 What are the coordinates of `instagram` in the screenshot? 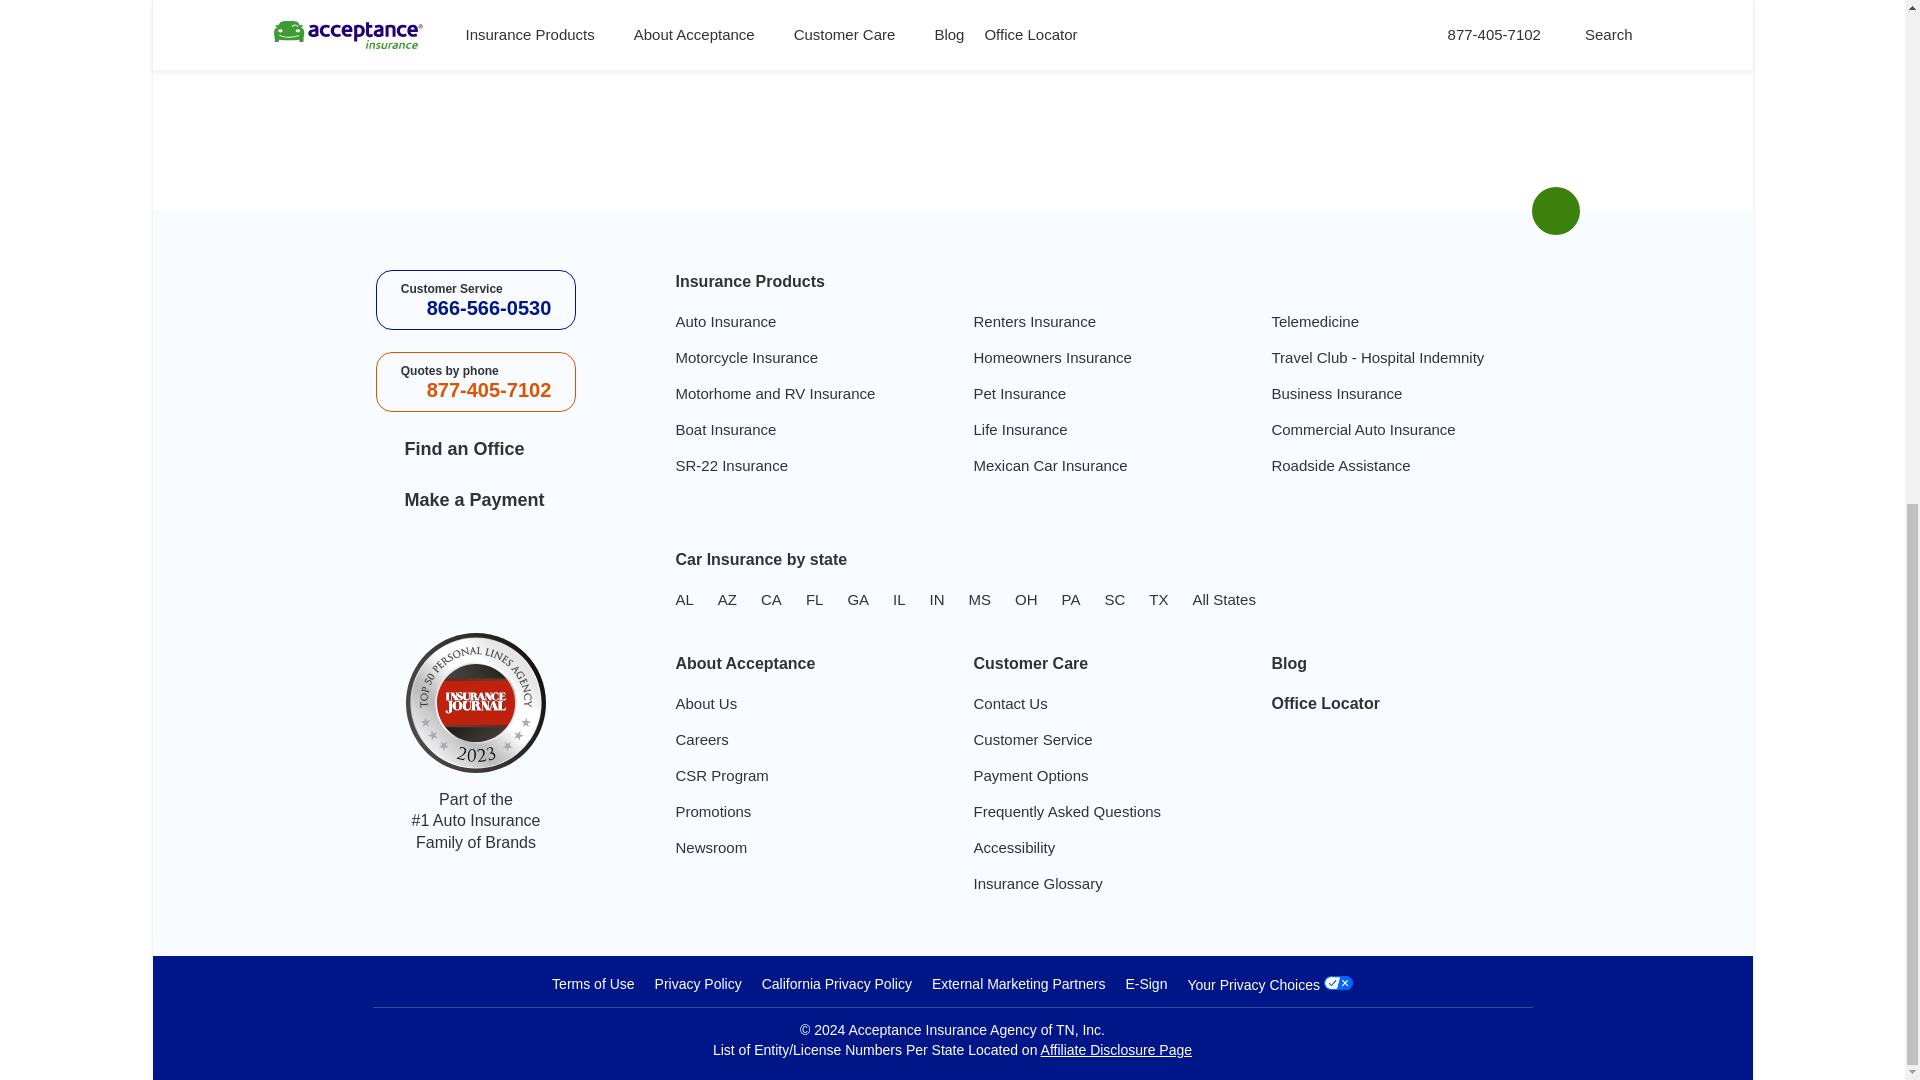 It's located at (513, 570).